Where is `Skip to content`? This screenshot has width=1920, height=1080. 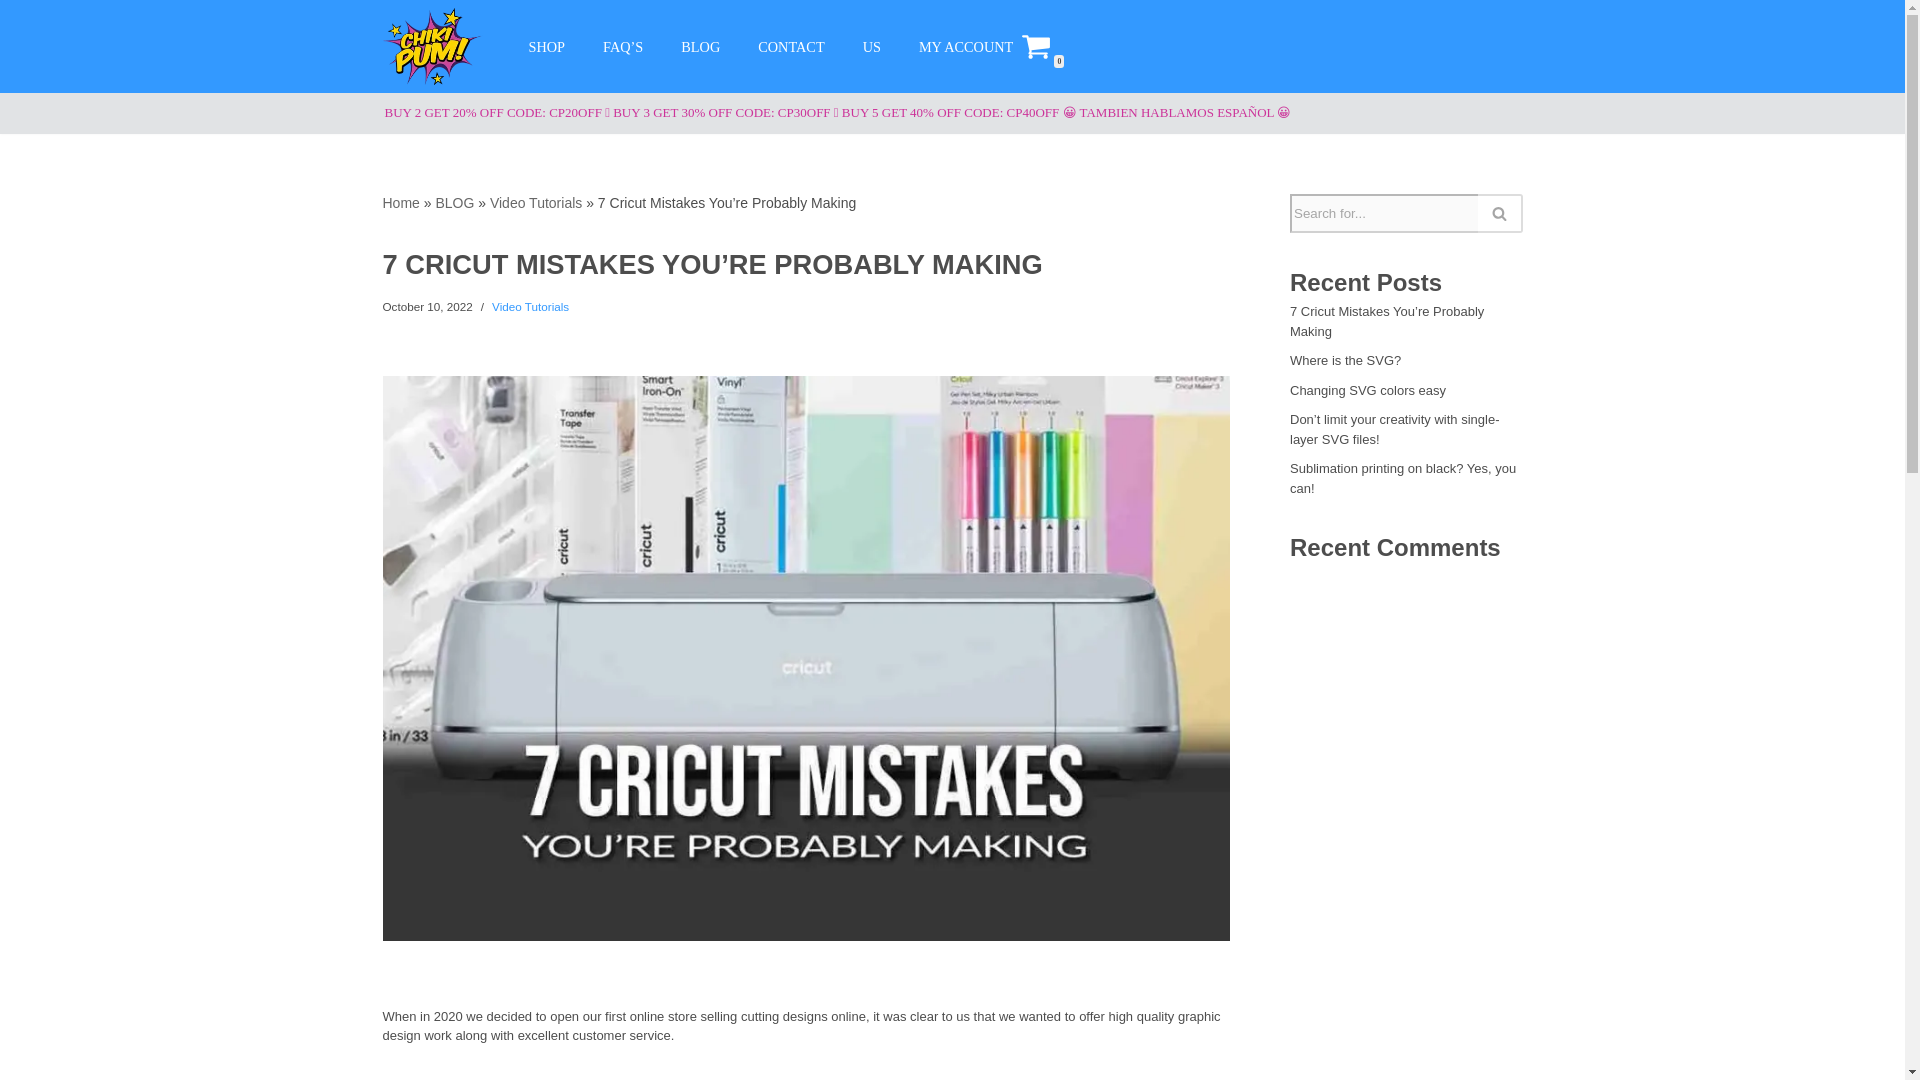 Skip to content is located at coordinates (15, 42).